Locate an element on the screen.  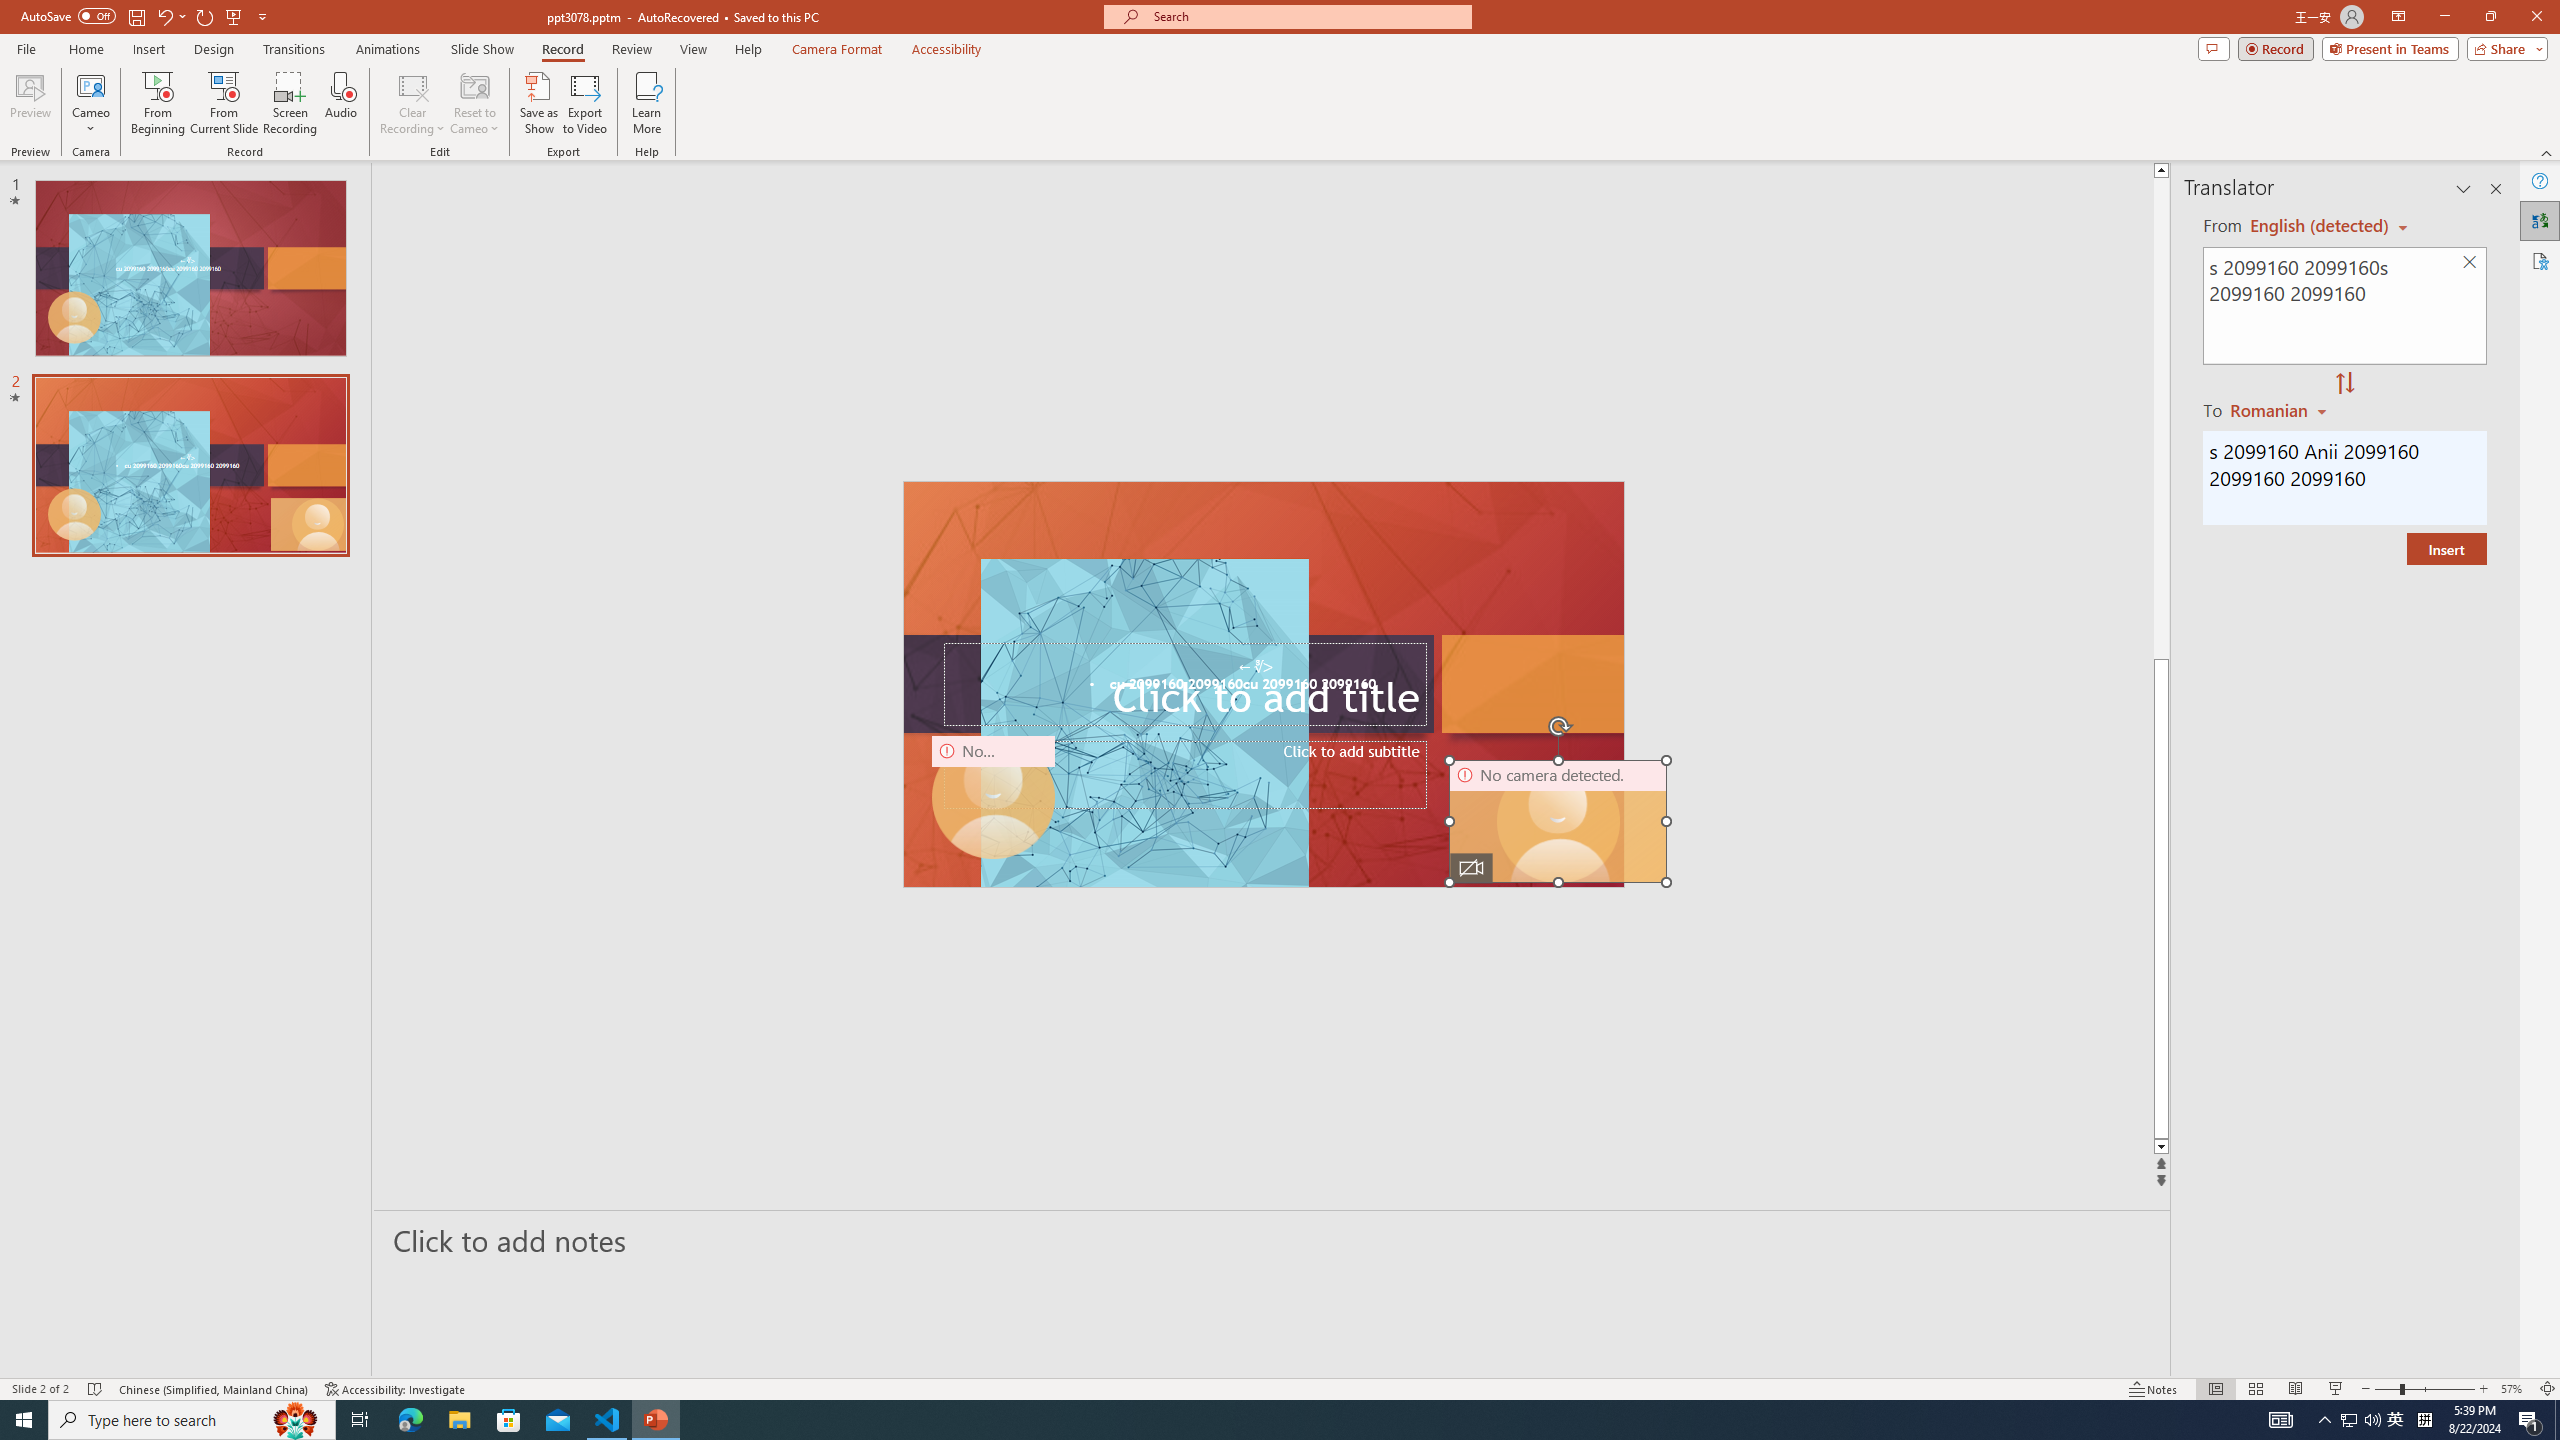
AutoSave is located at coordinates (68, 16).